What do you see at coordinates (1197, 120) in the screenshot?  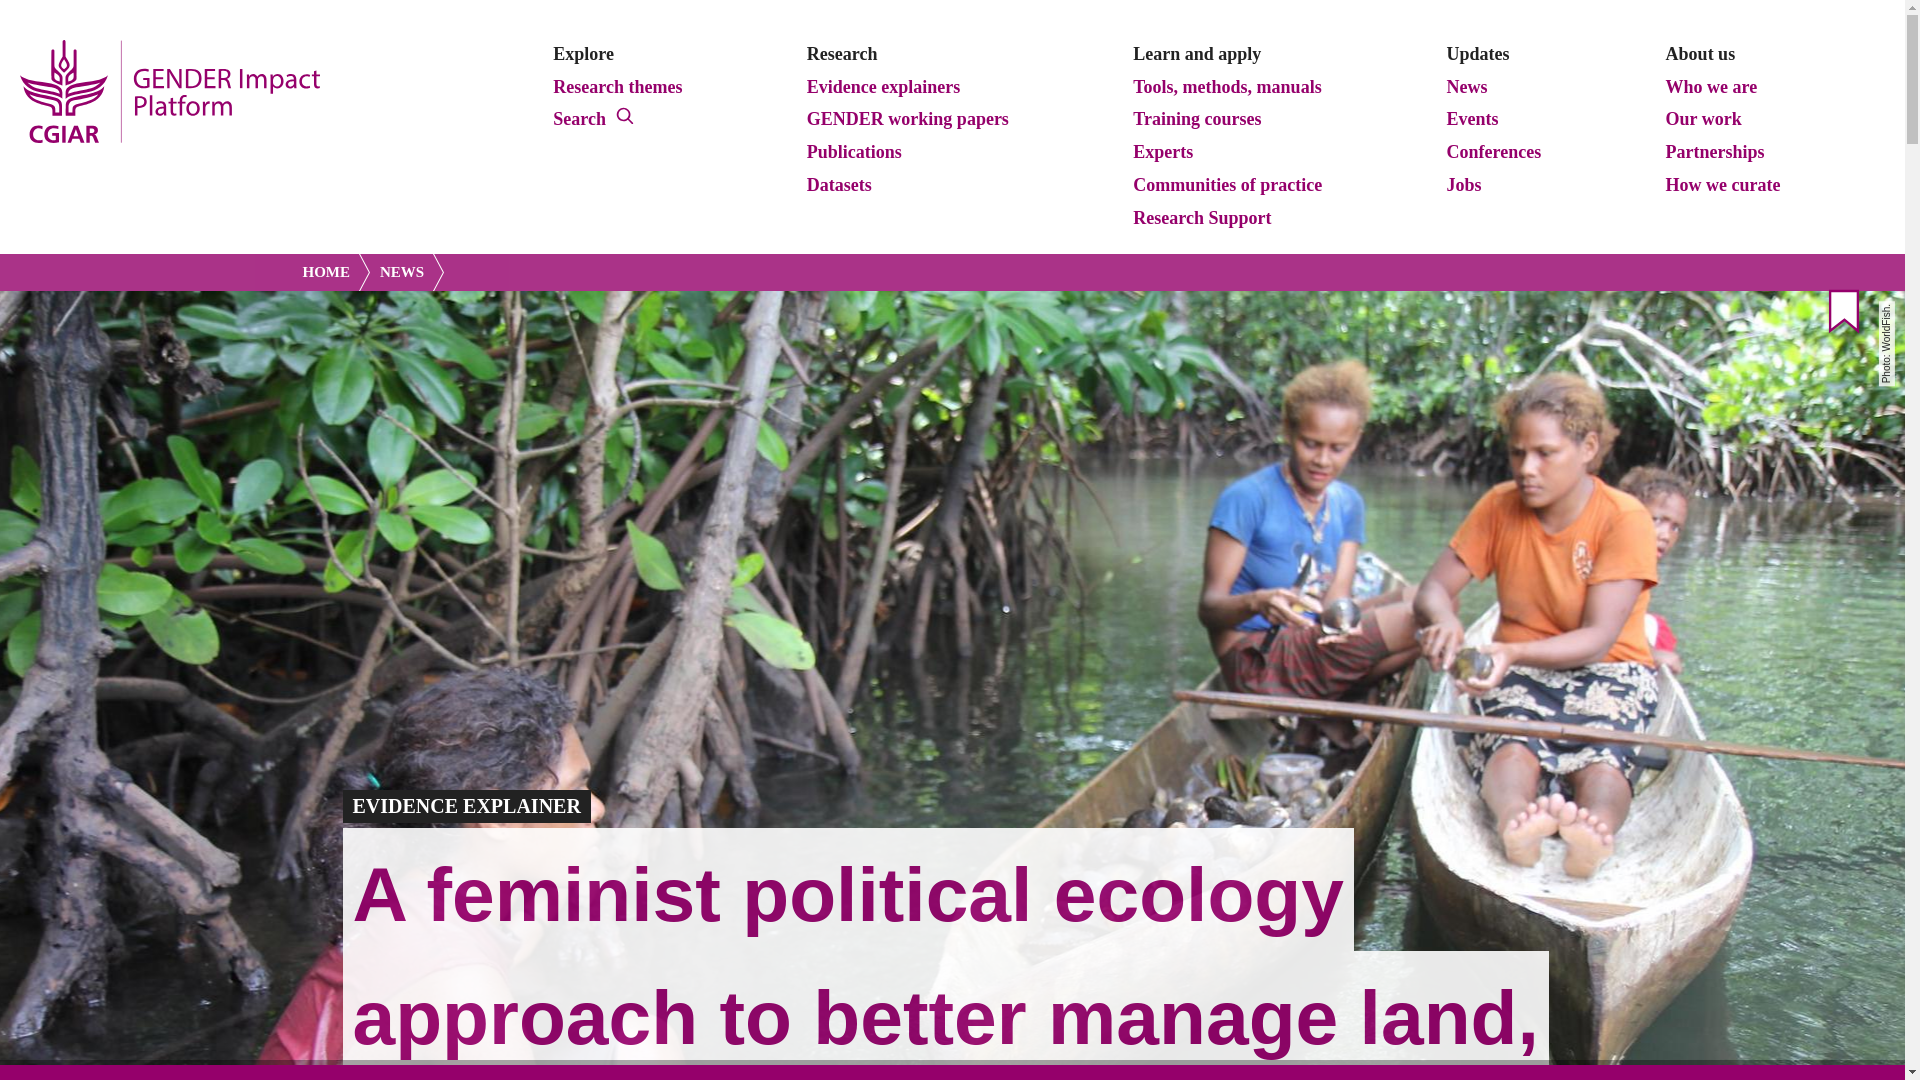 I see `Training courses` at bounding box center [1197, 120].